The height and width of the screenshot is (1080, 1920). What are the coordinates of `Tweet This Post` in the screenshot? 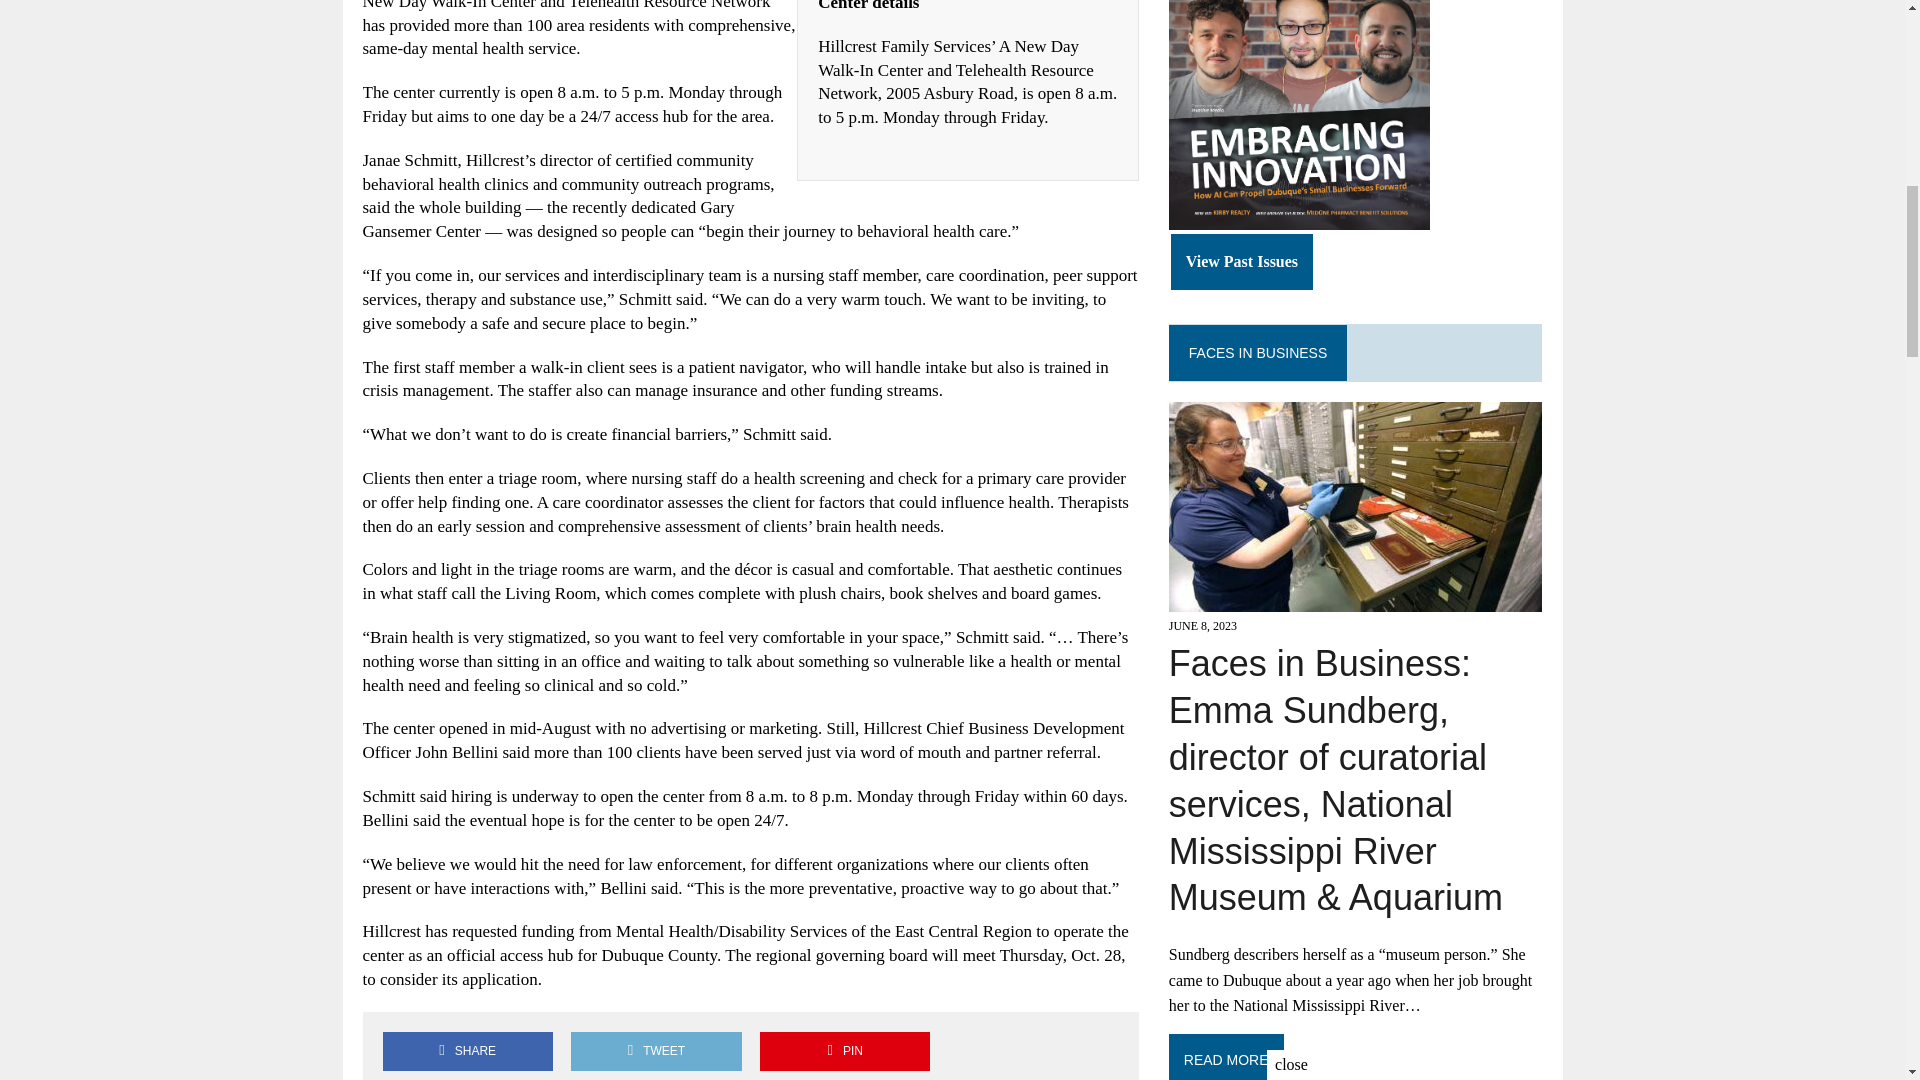 It's located at (656, 1052).